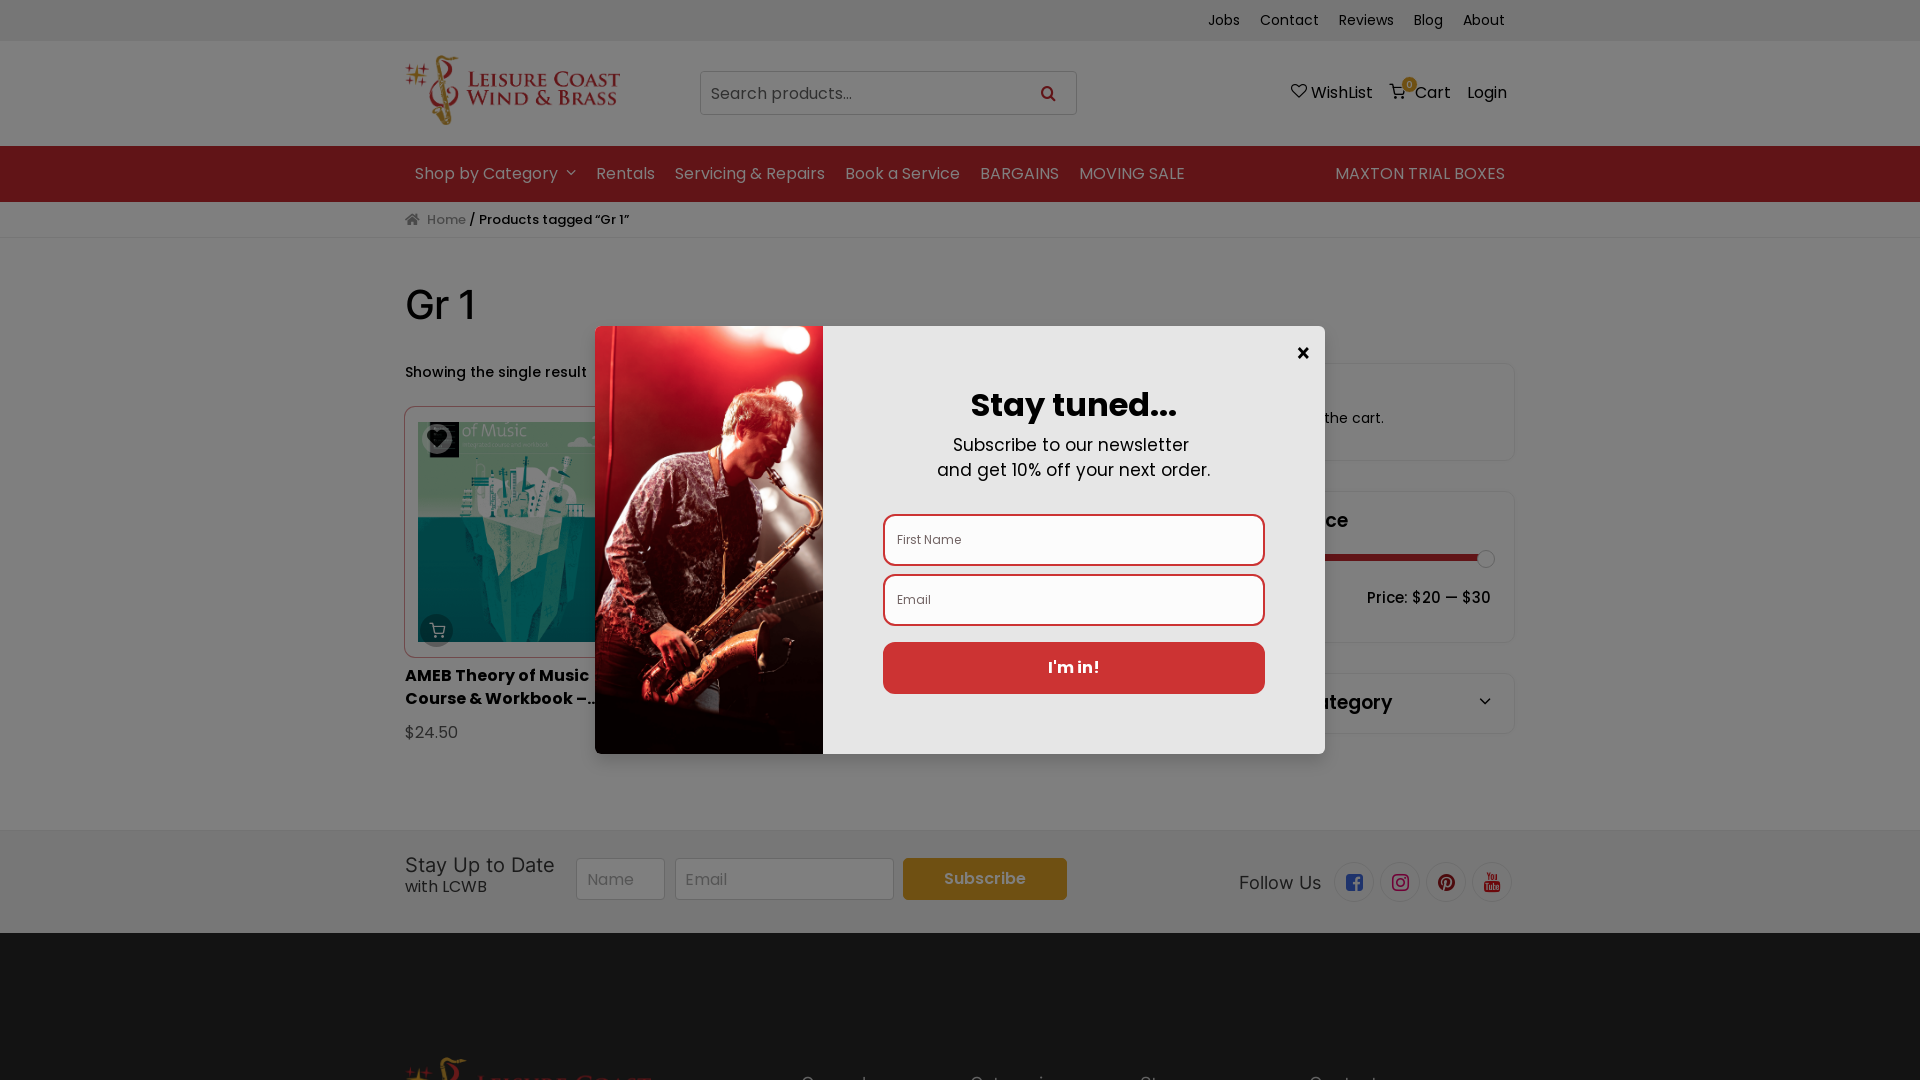  What do you see at coordinates (1428, 20) in the screenshot?
I see `Blog` at bounding box center [1428, 20].